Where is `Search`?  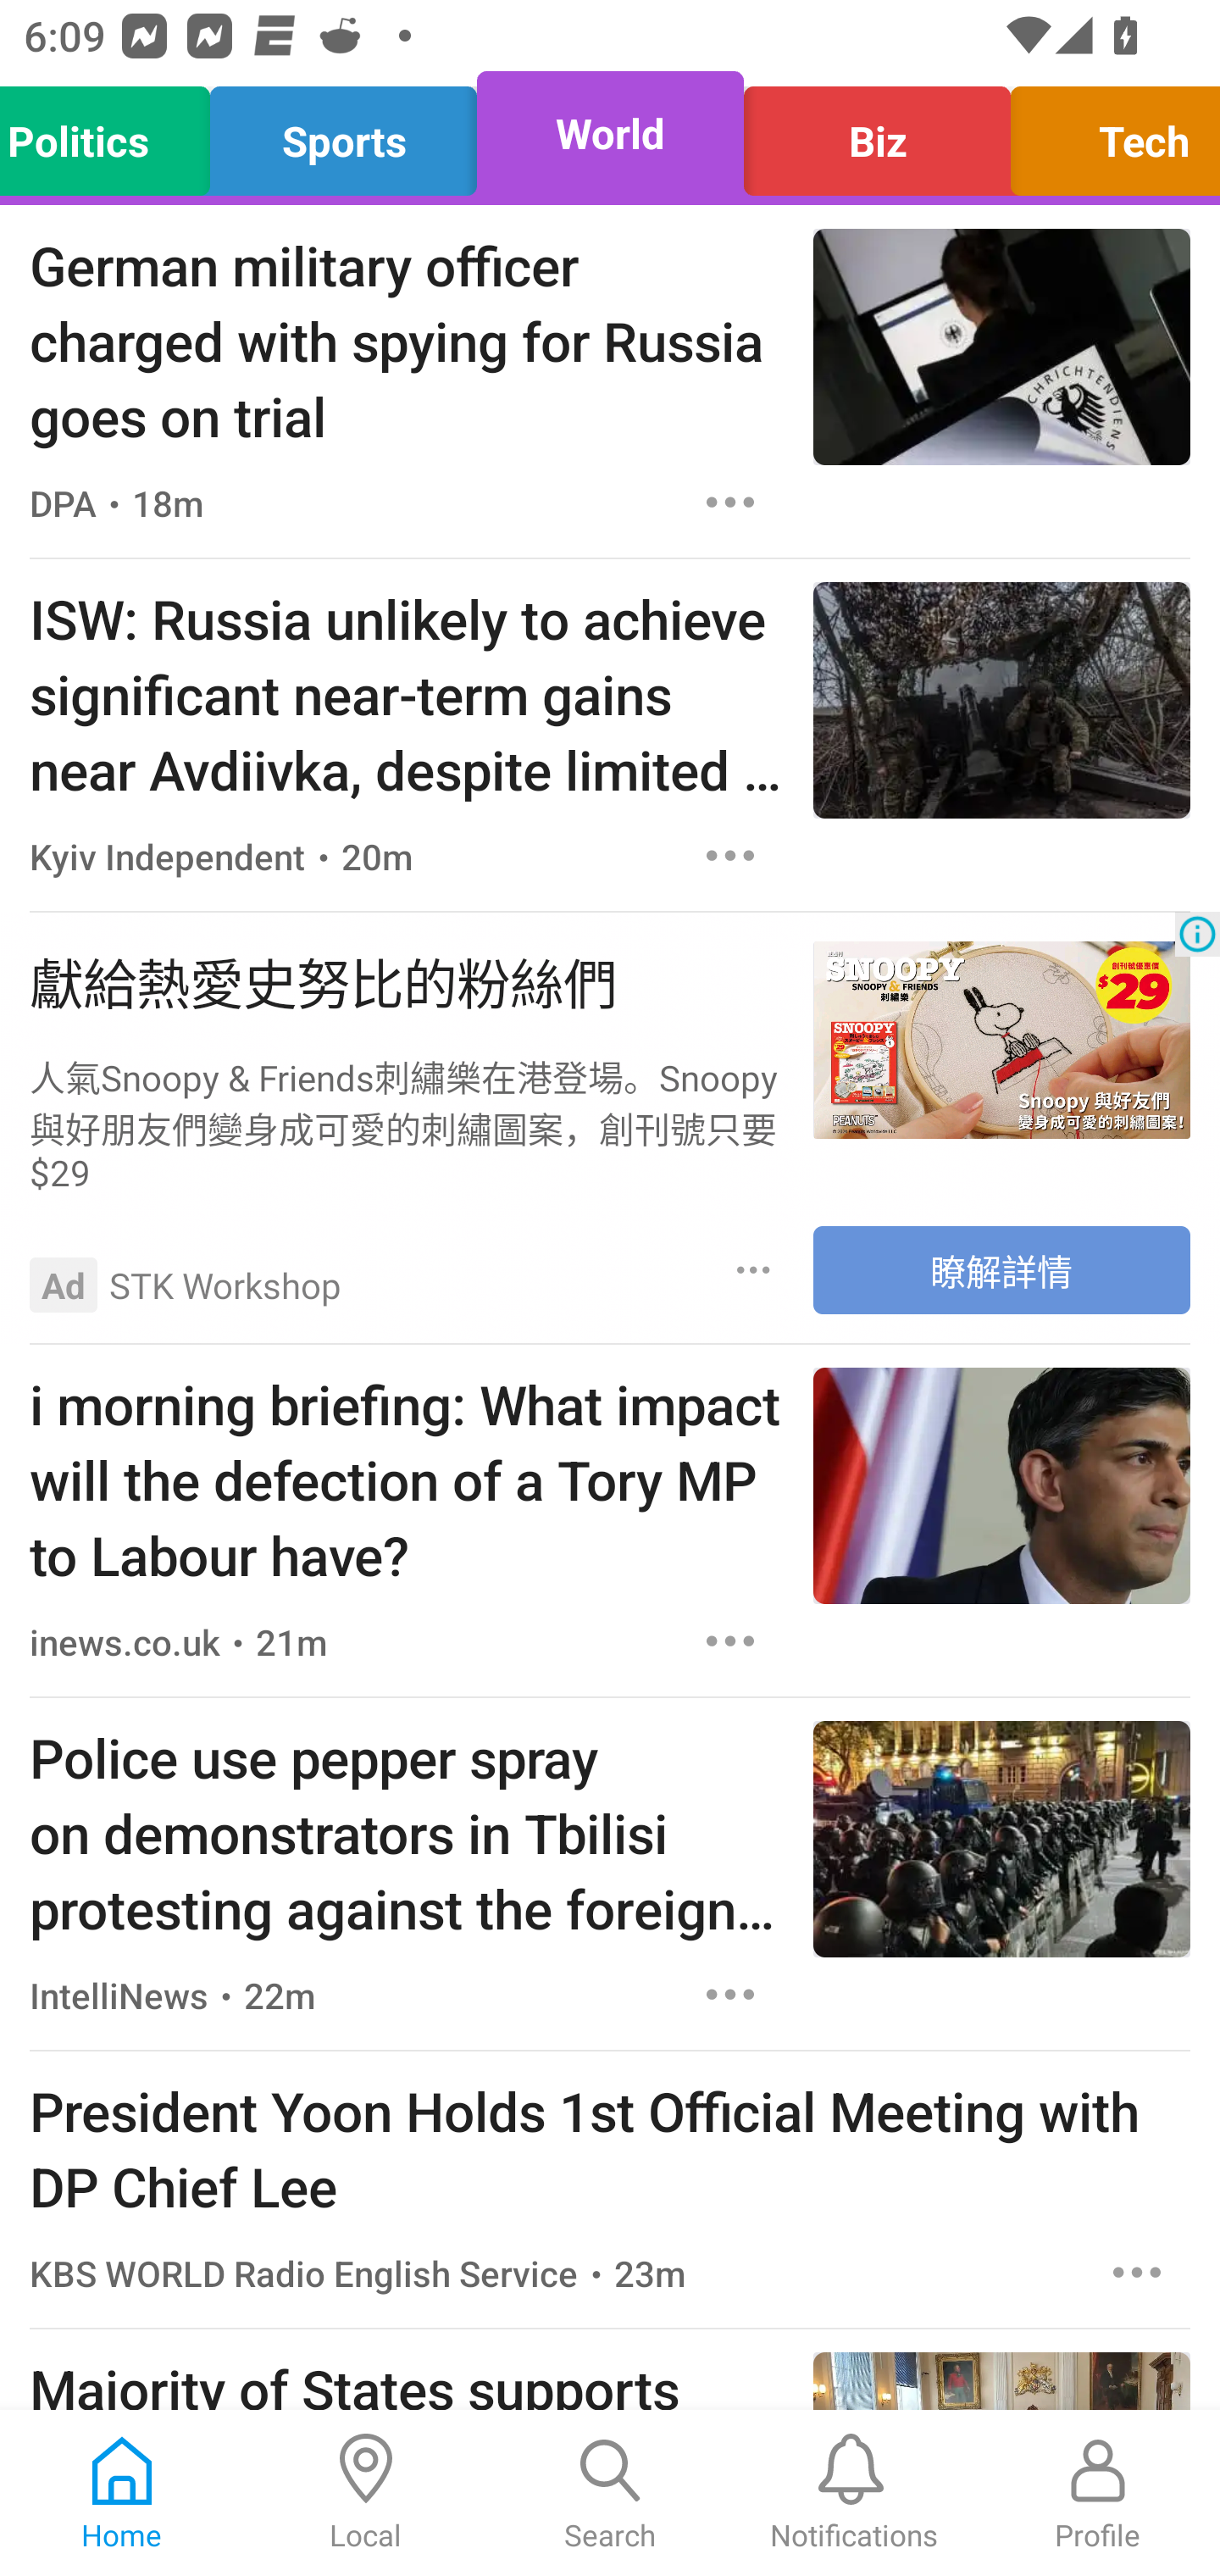
Search is located at coordinates (610, 2493).